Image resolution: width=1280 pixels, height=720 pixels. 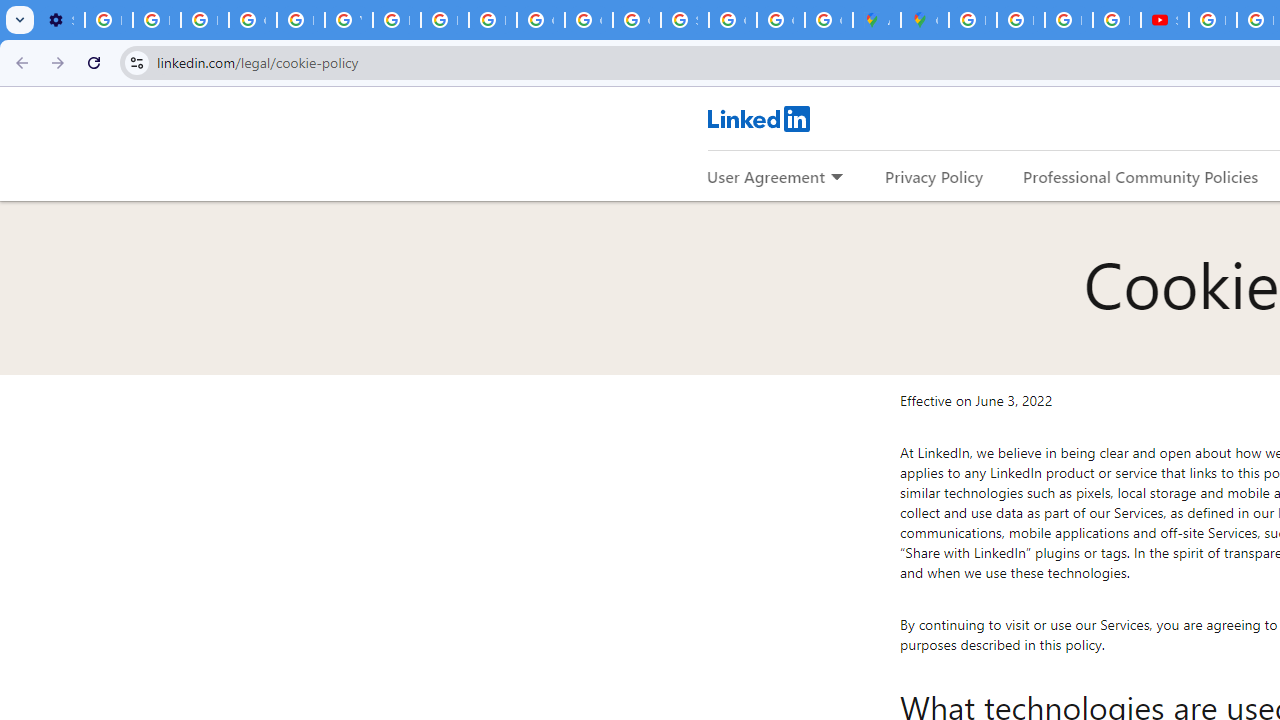 What do you see at coordinates (20, 20) in the screenshot?
I see `Search tabs` at bounding box center [20, 20].